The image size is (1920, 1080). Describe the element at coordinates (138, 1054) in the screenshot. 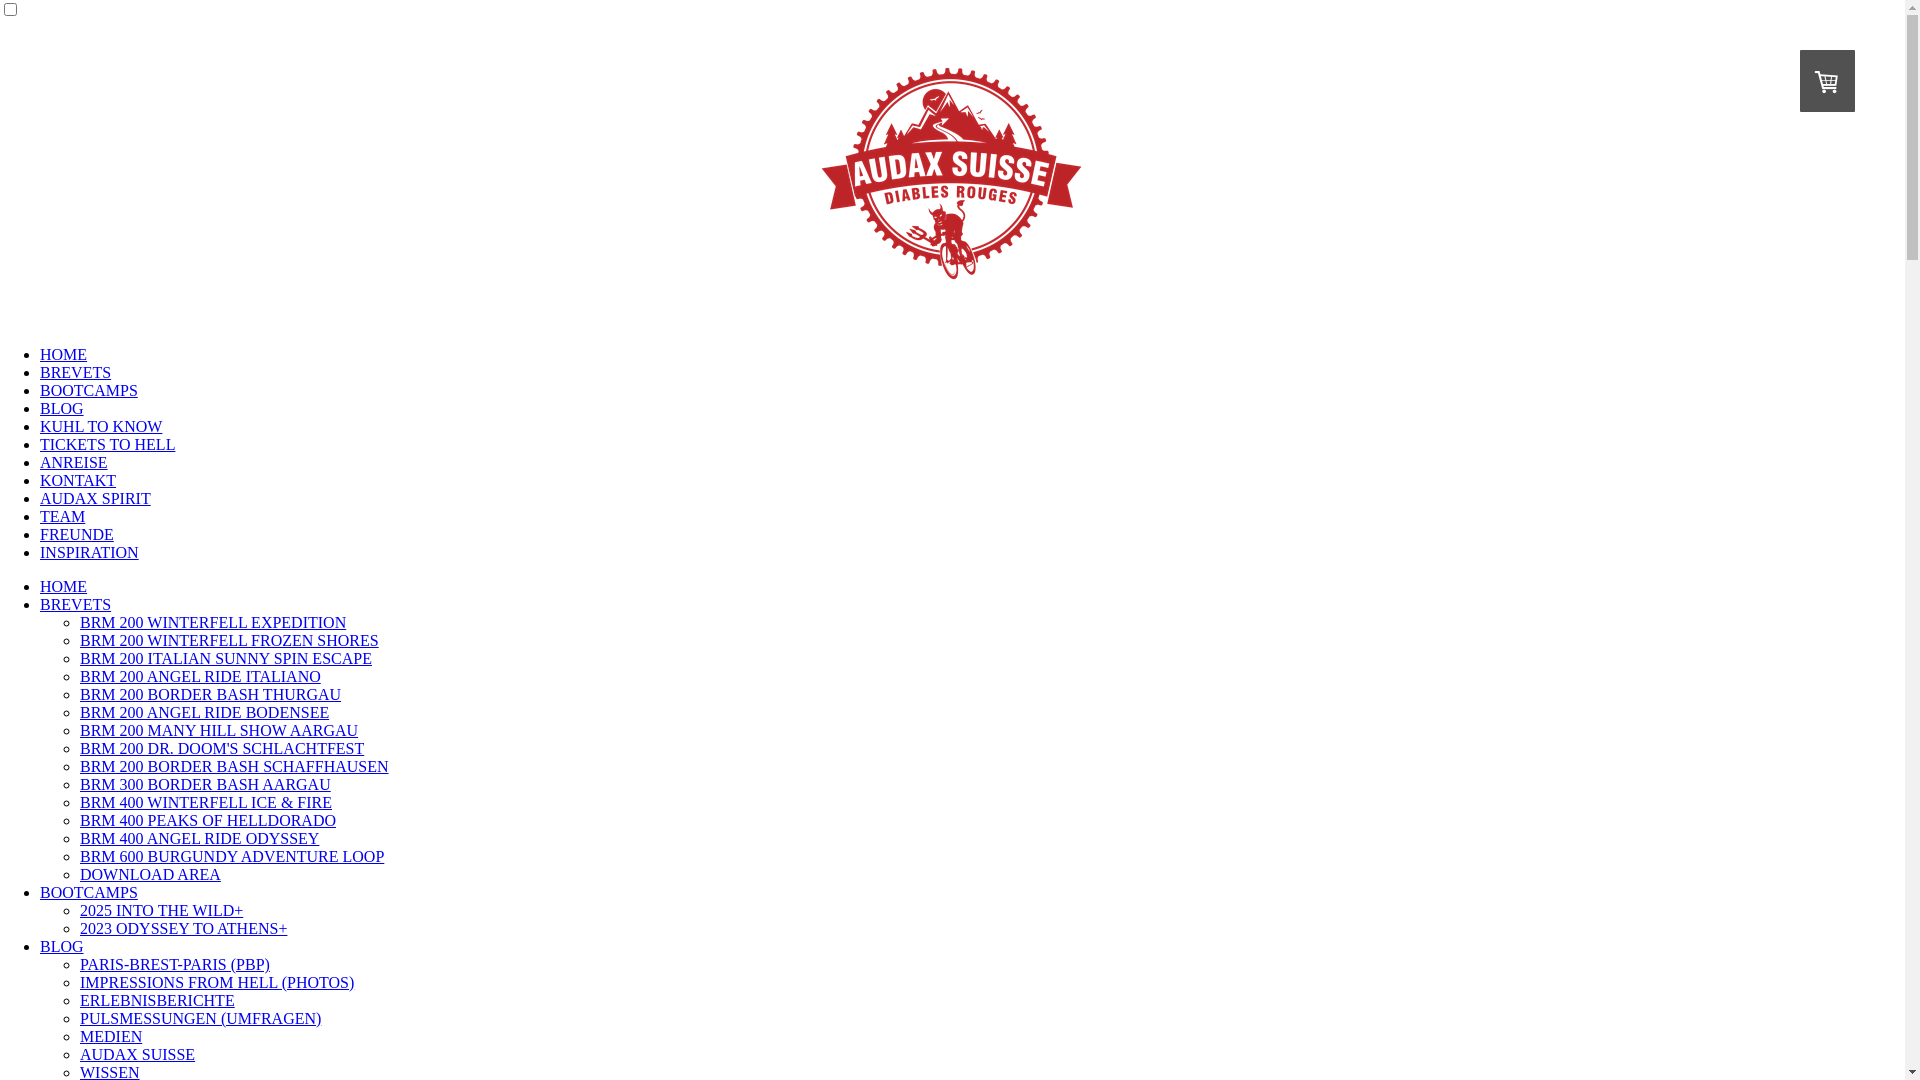

I see `AUDAX SUISSE` at that location.